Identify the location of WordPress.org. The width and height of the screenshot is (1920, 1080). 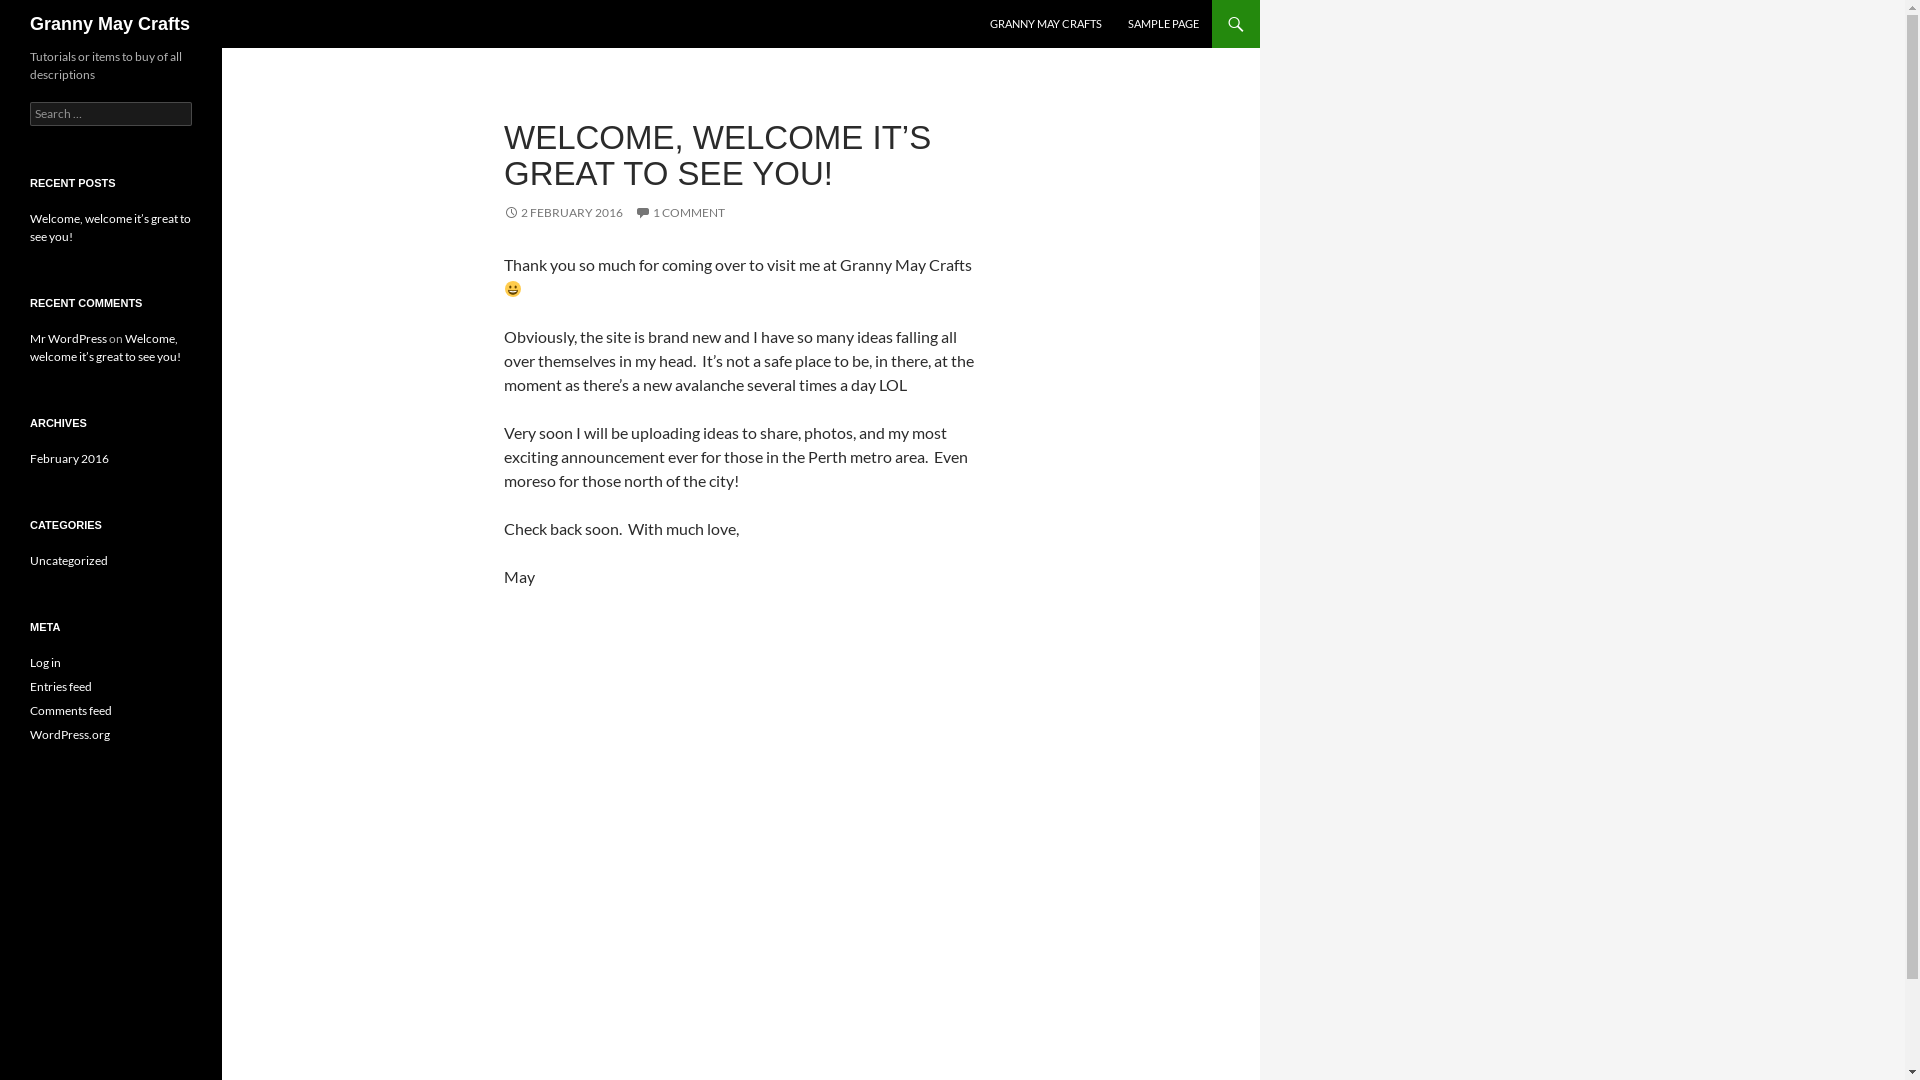
(70, 734).